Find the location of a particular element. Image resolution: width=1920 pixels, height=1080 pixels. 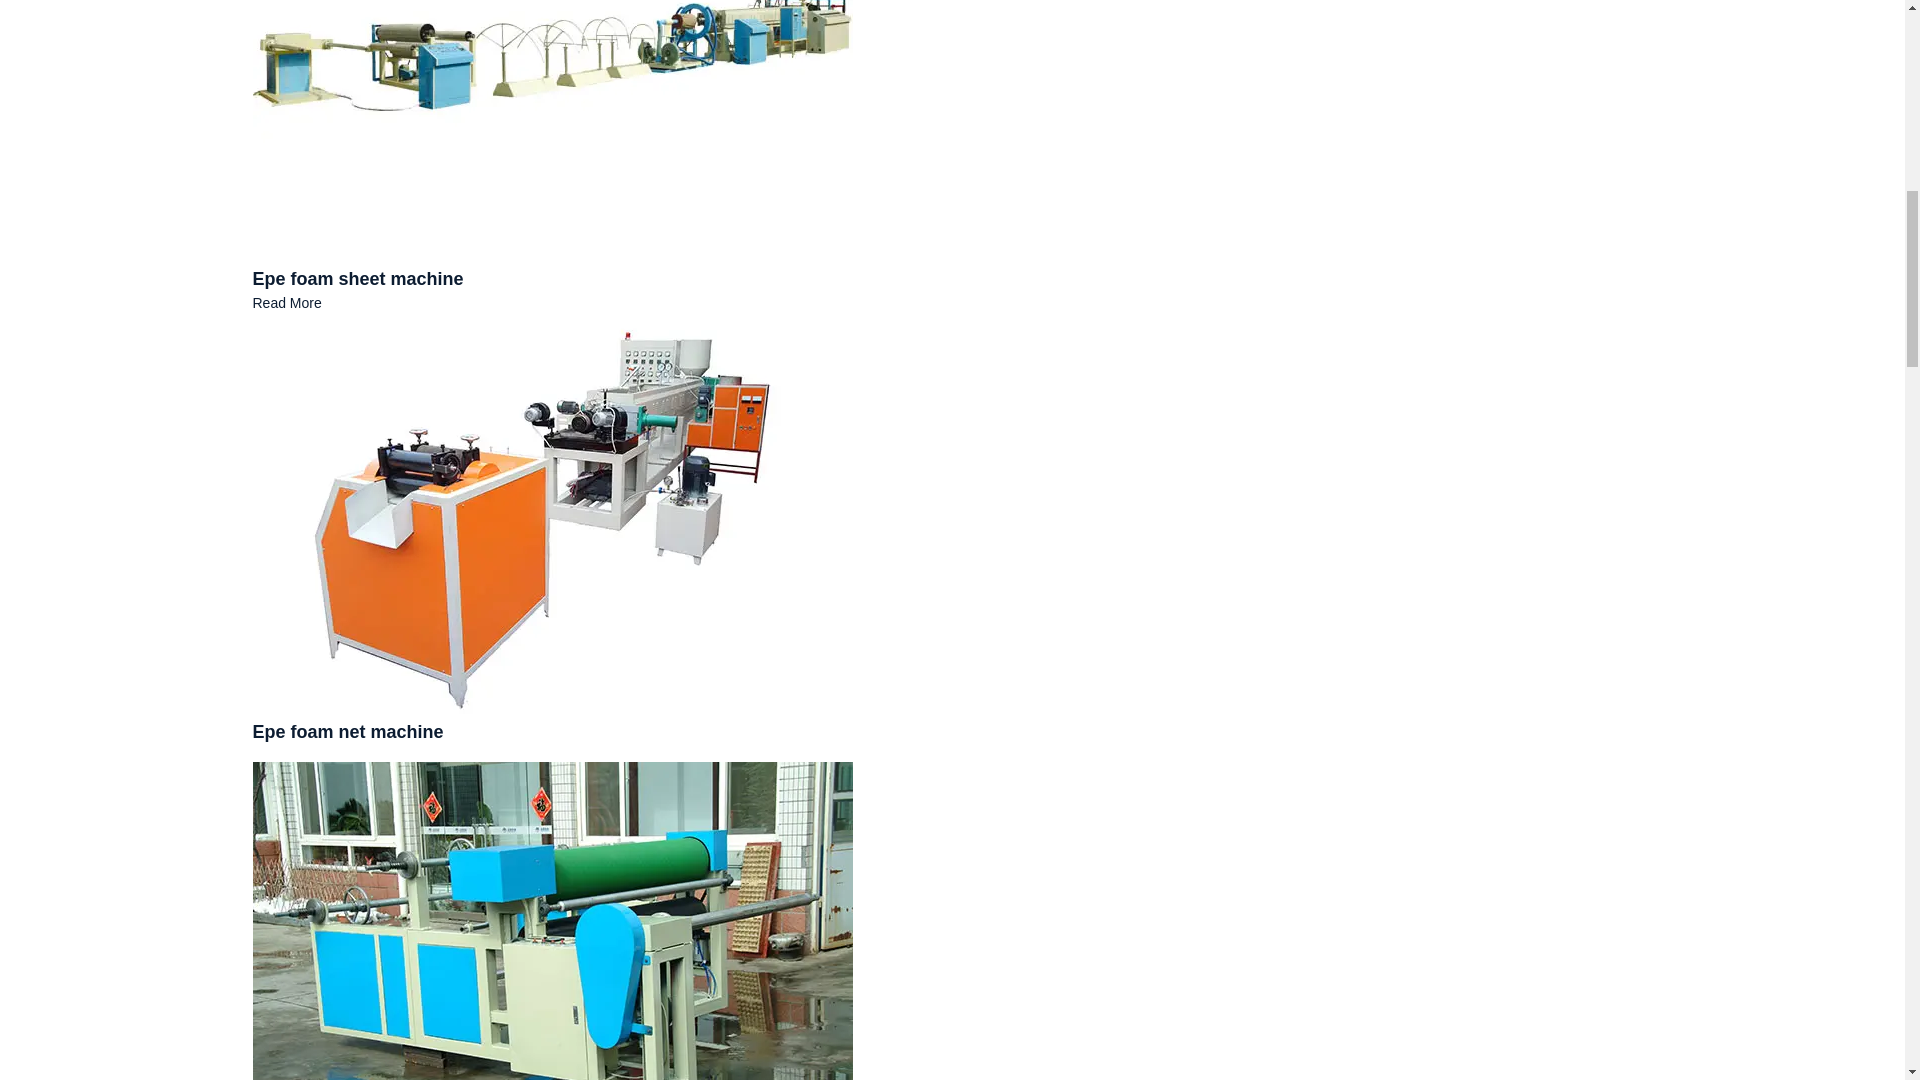

Laminating machine is located at coordinates (552, 960).